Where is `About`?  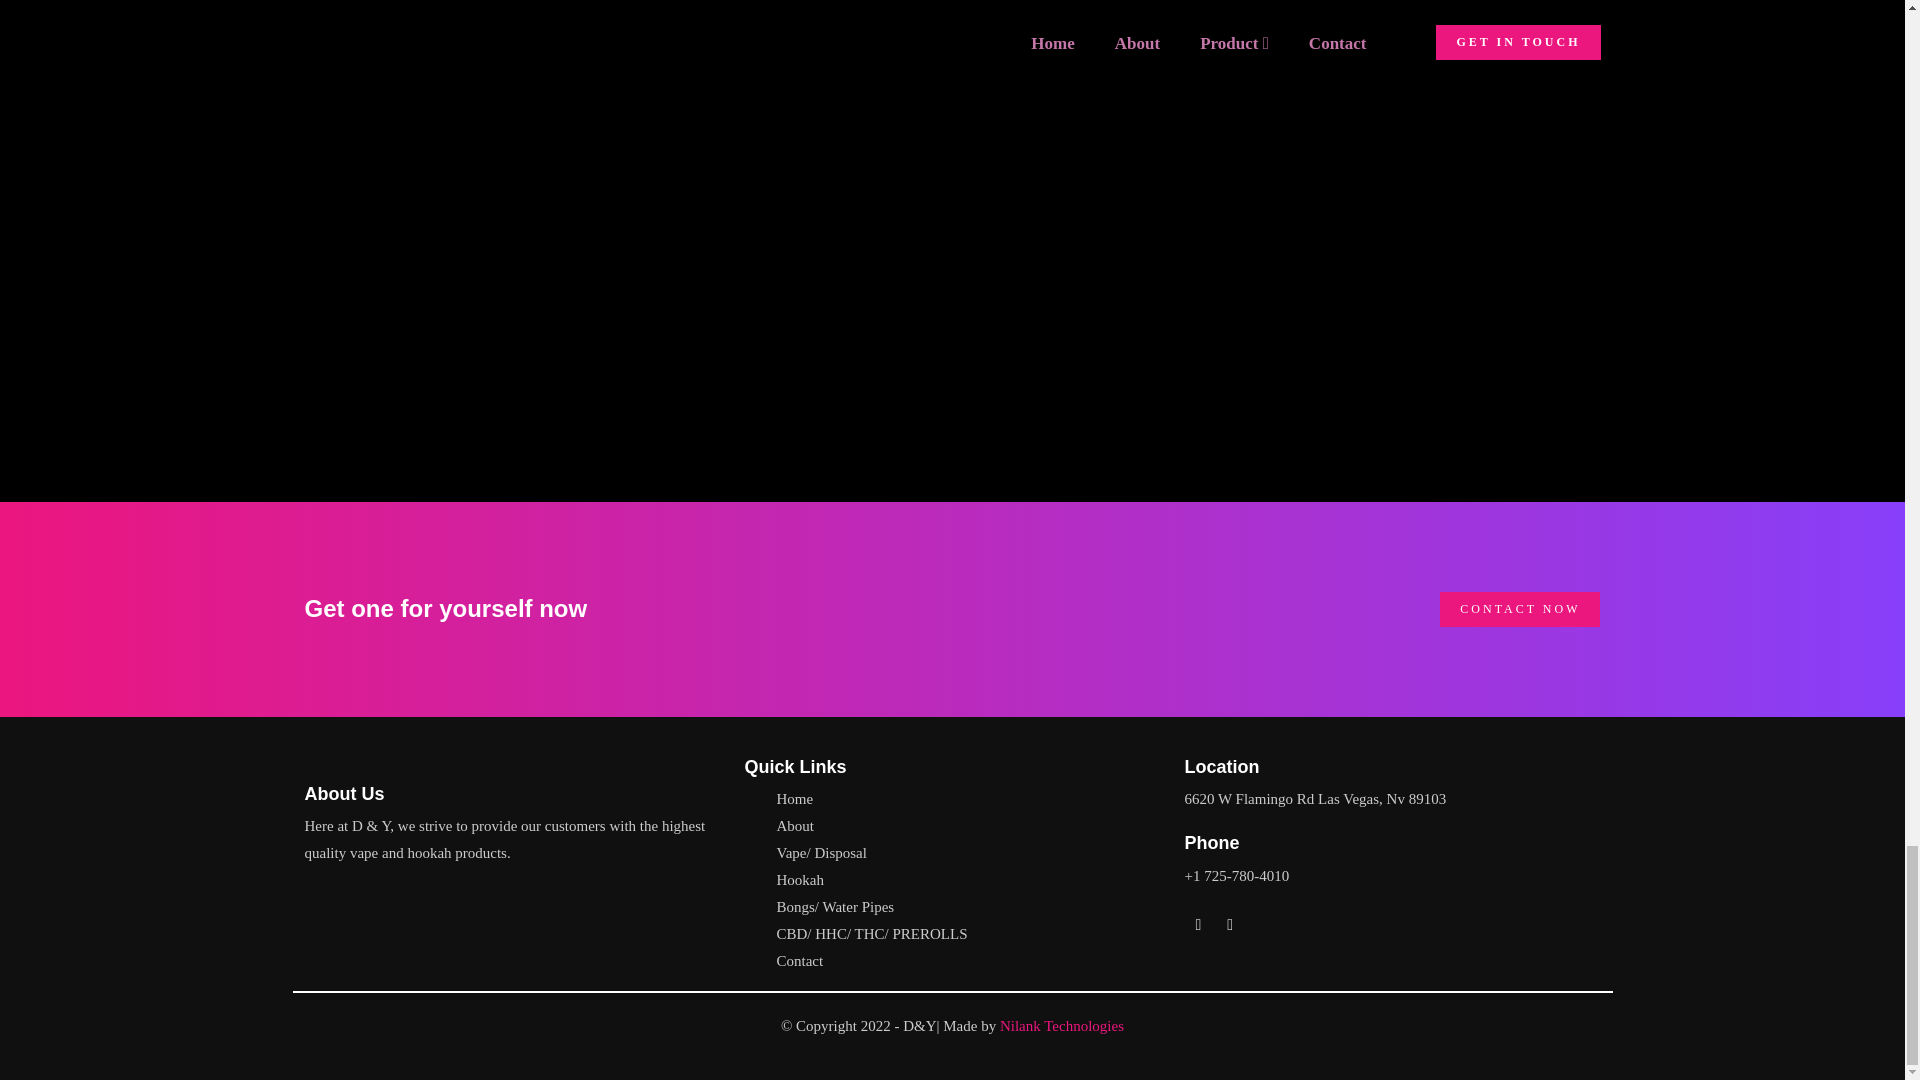
About is located at coordinates (794, 825).